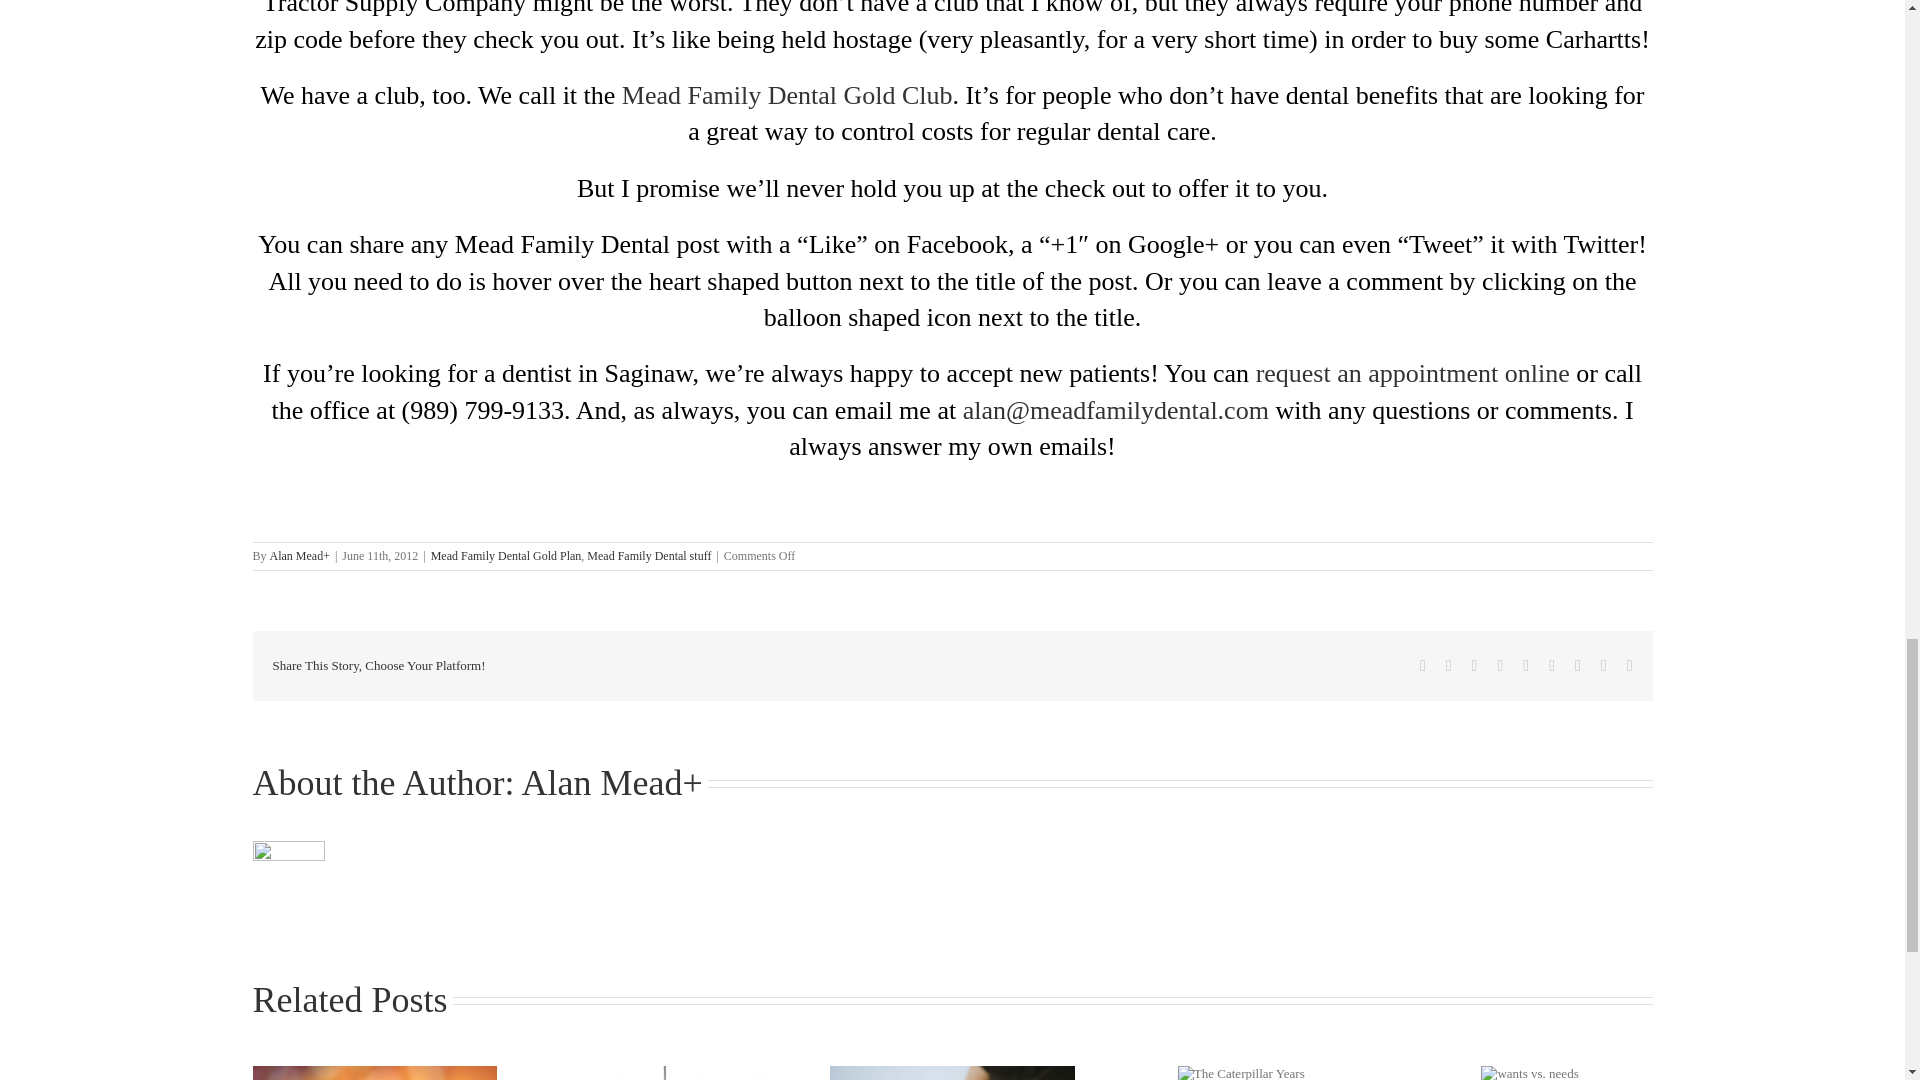 This screenshot has height=1080, width=1920. I want to click on Mead Family Dental Gold Plan, so click(506, 555).